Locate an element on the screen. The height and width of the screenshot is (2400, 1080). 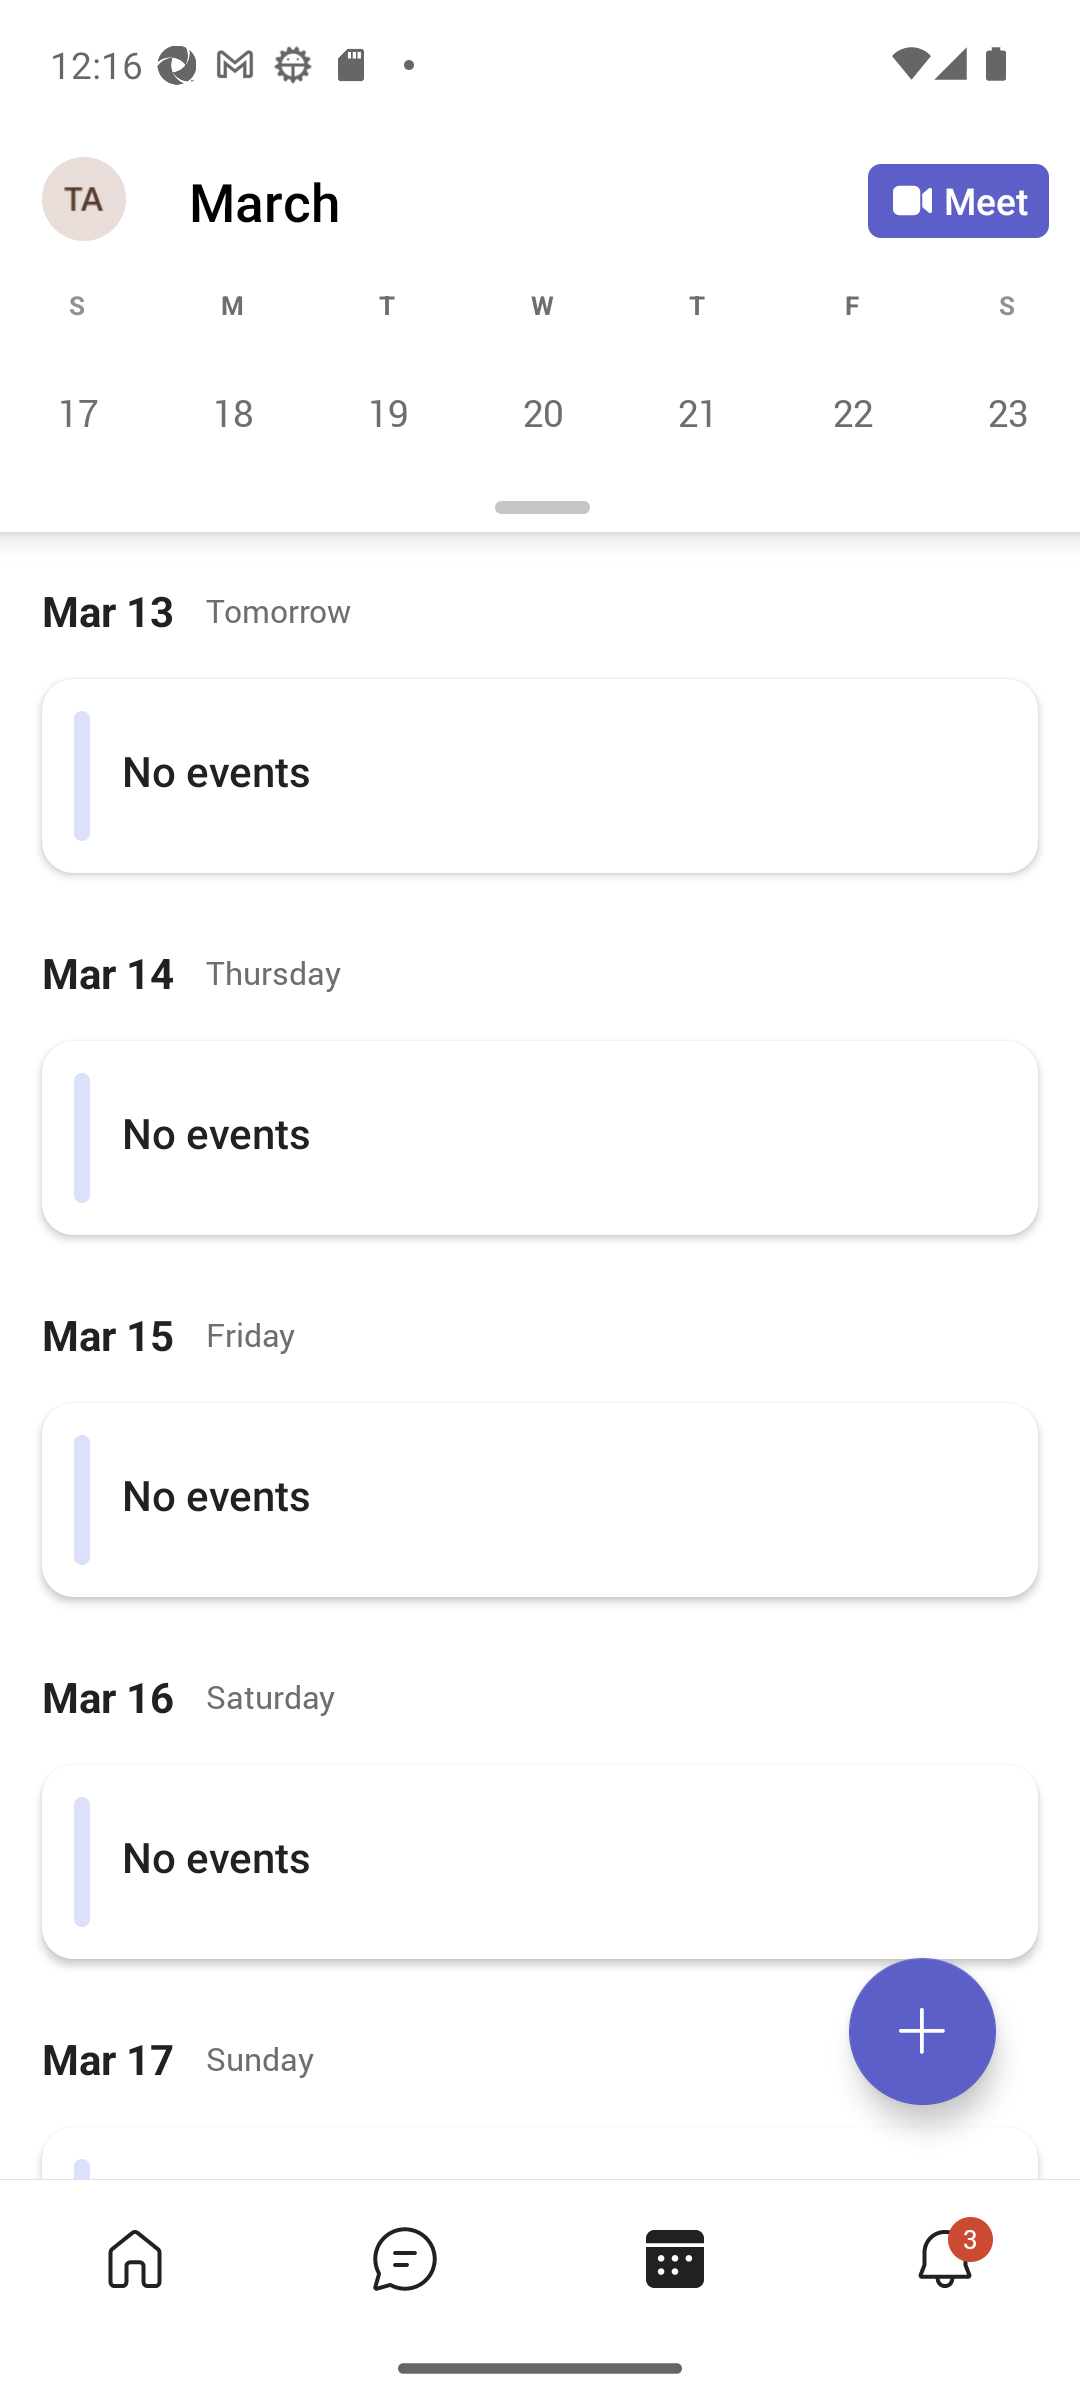
Activity tab,4 of 4, not selected, 3 new 3 is located at coordinates (944, 2258).